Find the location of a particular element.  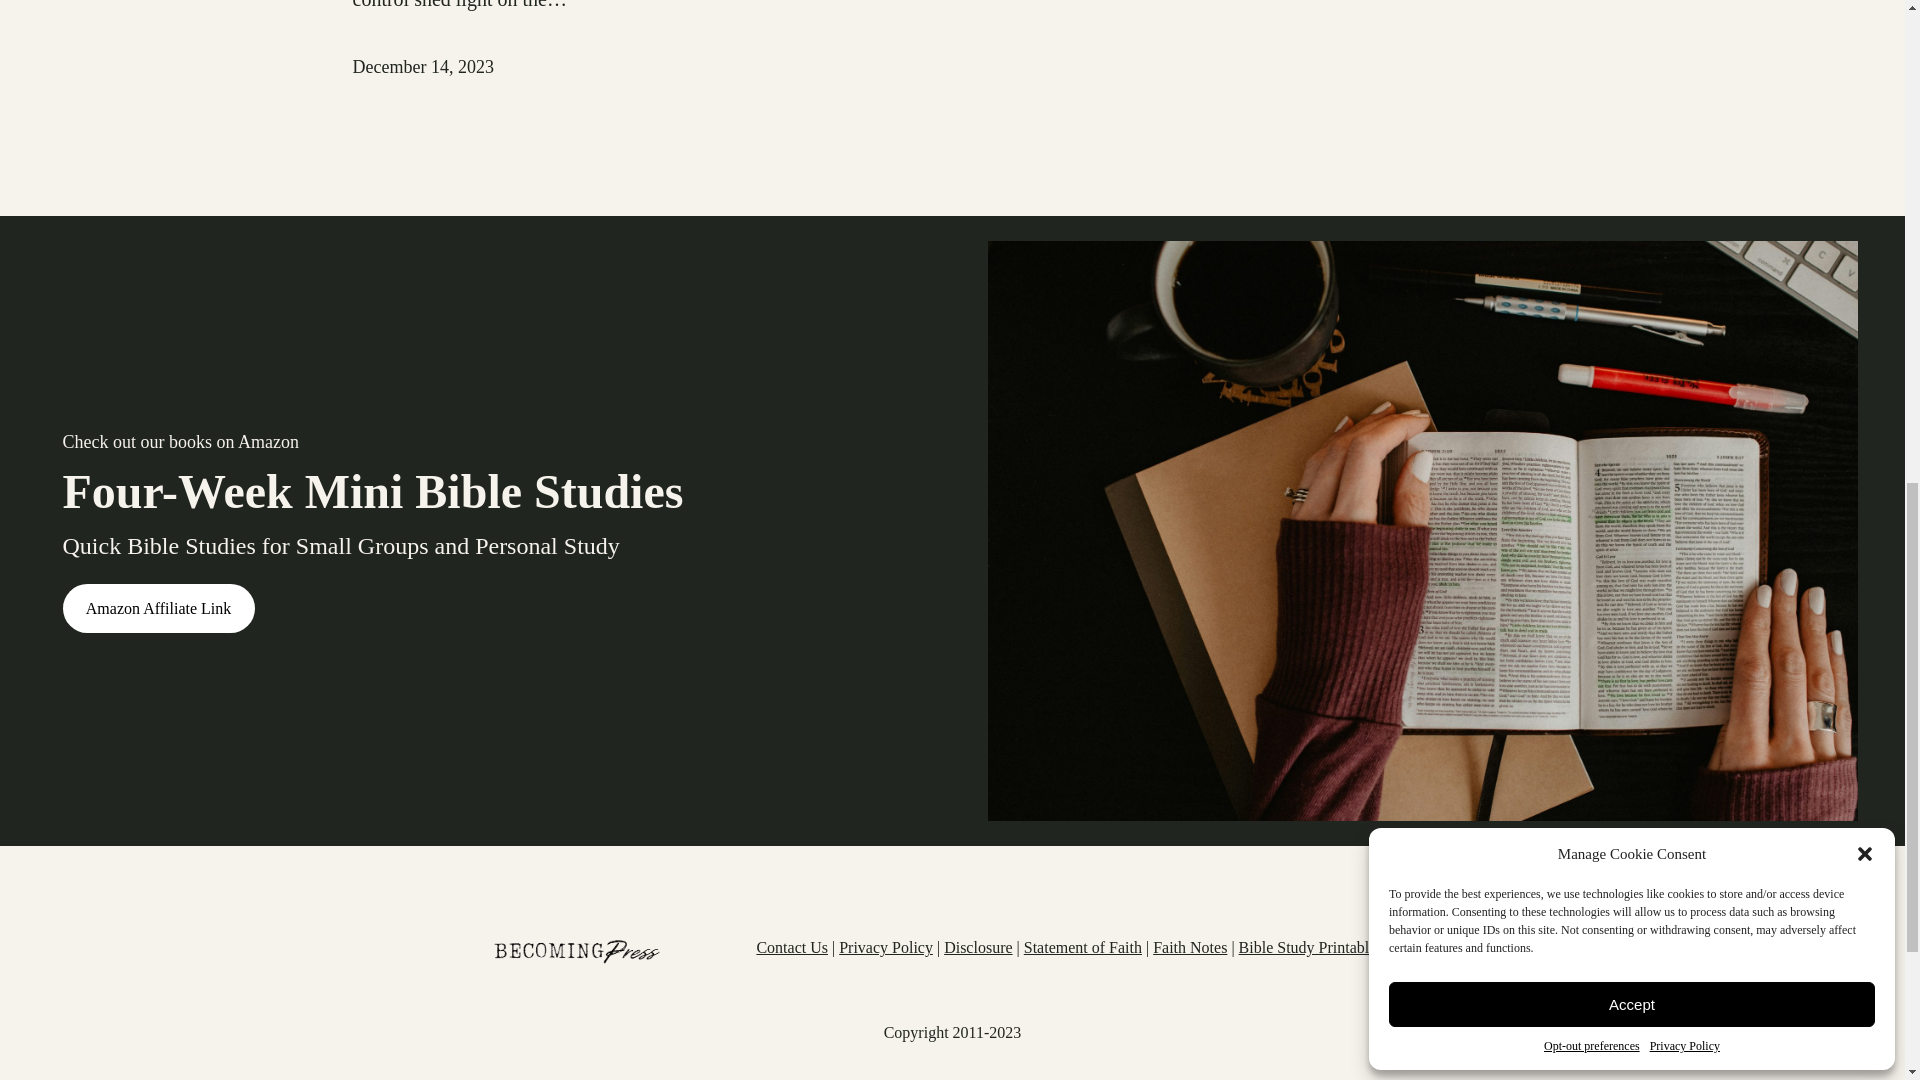

Contact Us is located at coordinates (792, 946).